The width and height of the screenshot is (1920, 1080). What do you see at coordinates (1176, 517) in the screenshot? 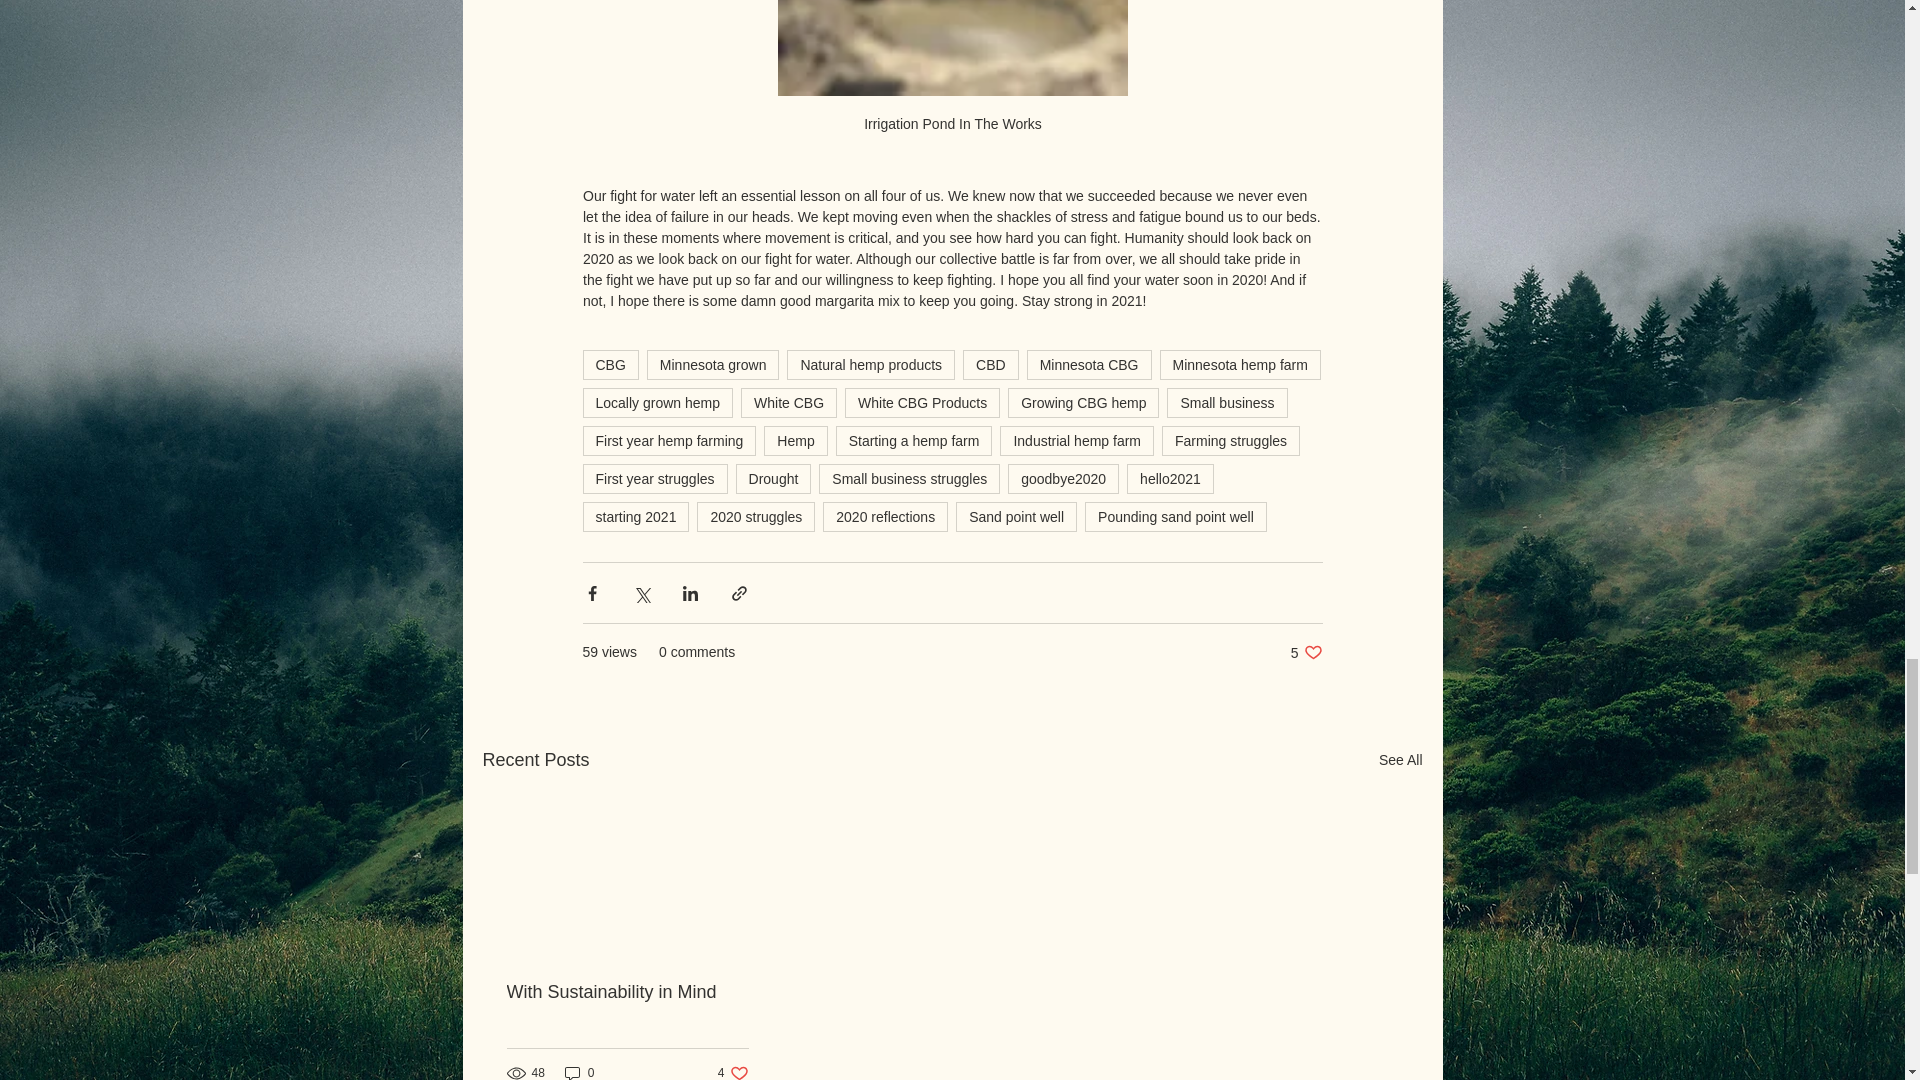
I see `Pounding sand point well` at bounding box center [1176, 517].